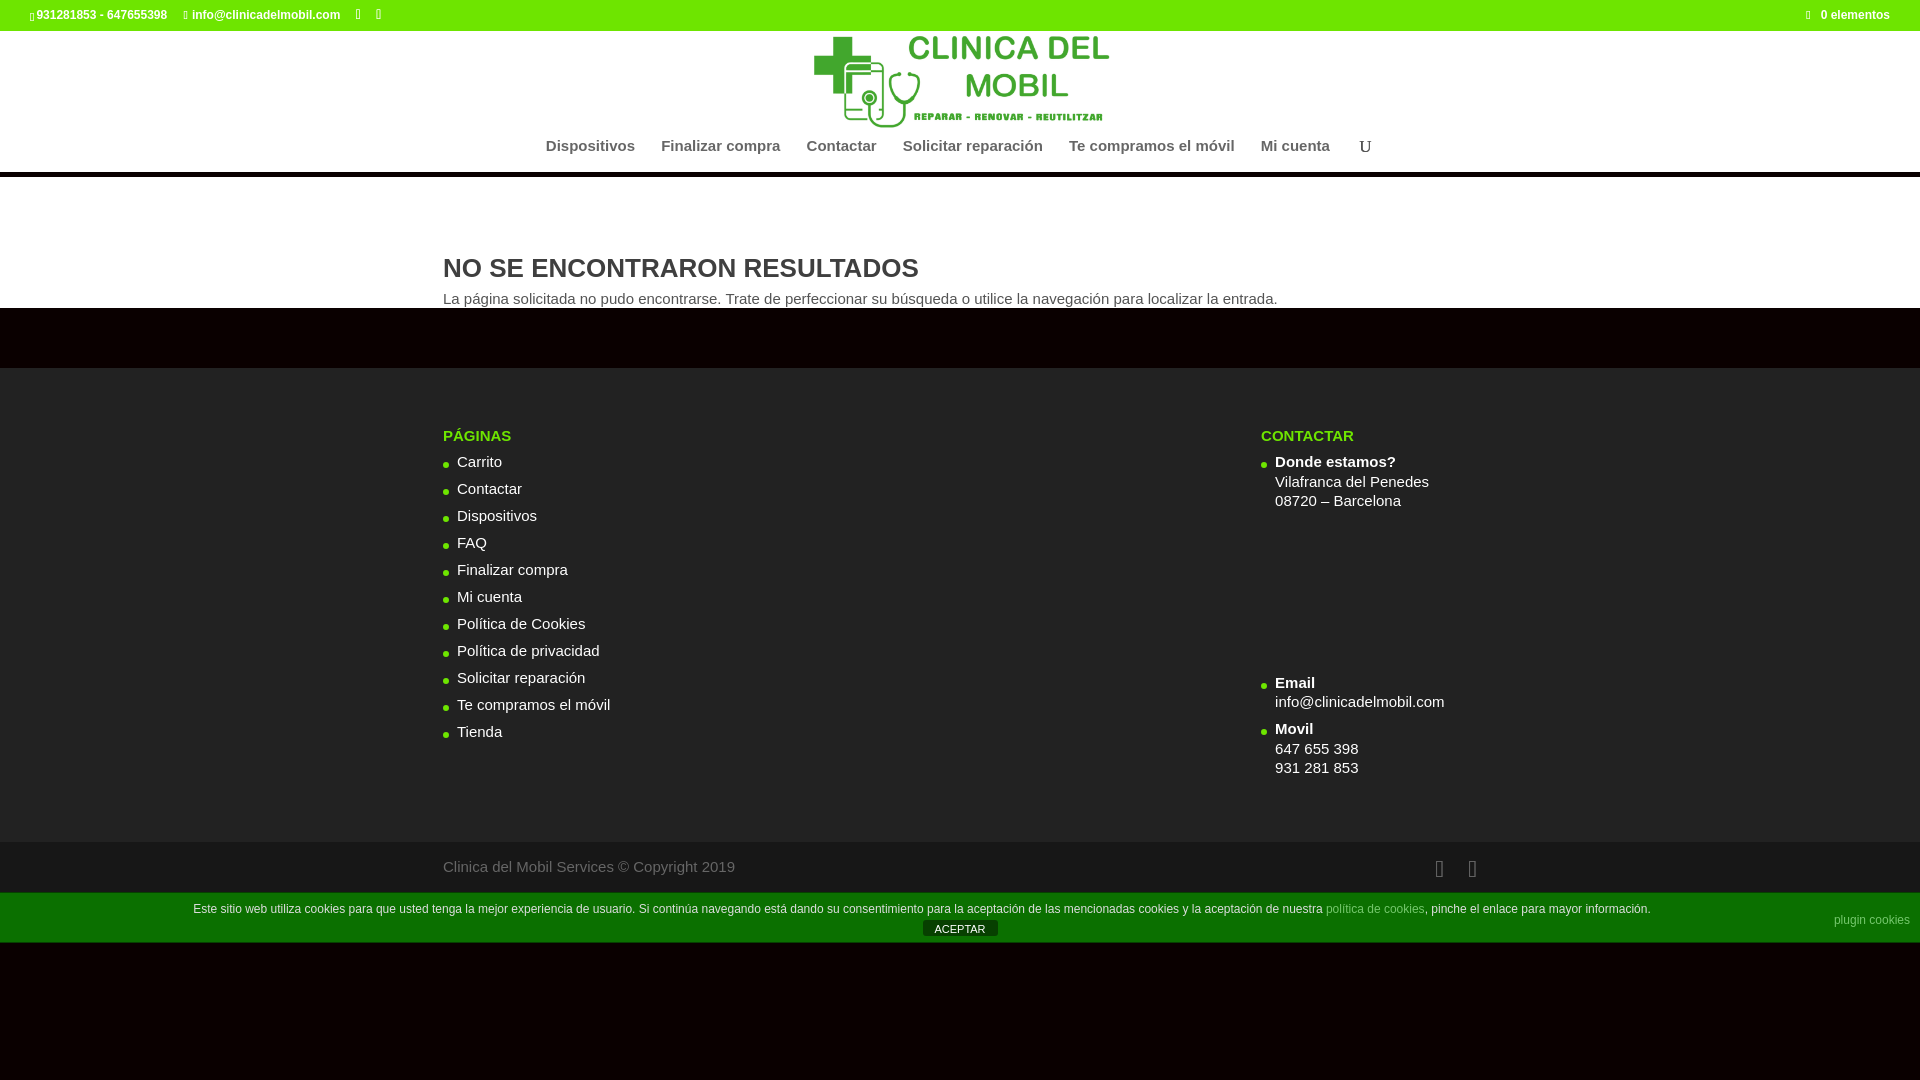 This screenshot has width=1920, height=1080. What do you see at coordinates (496, 514) in the screenshot?
I see `Dispositivos` at bounding box center [496, 514].